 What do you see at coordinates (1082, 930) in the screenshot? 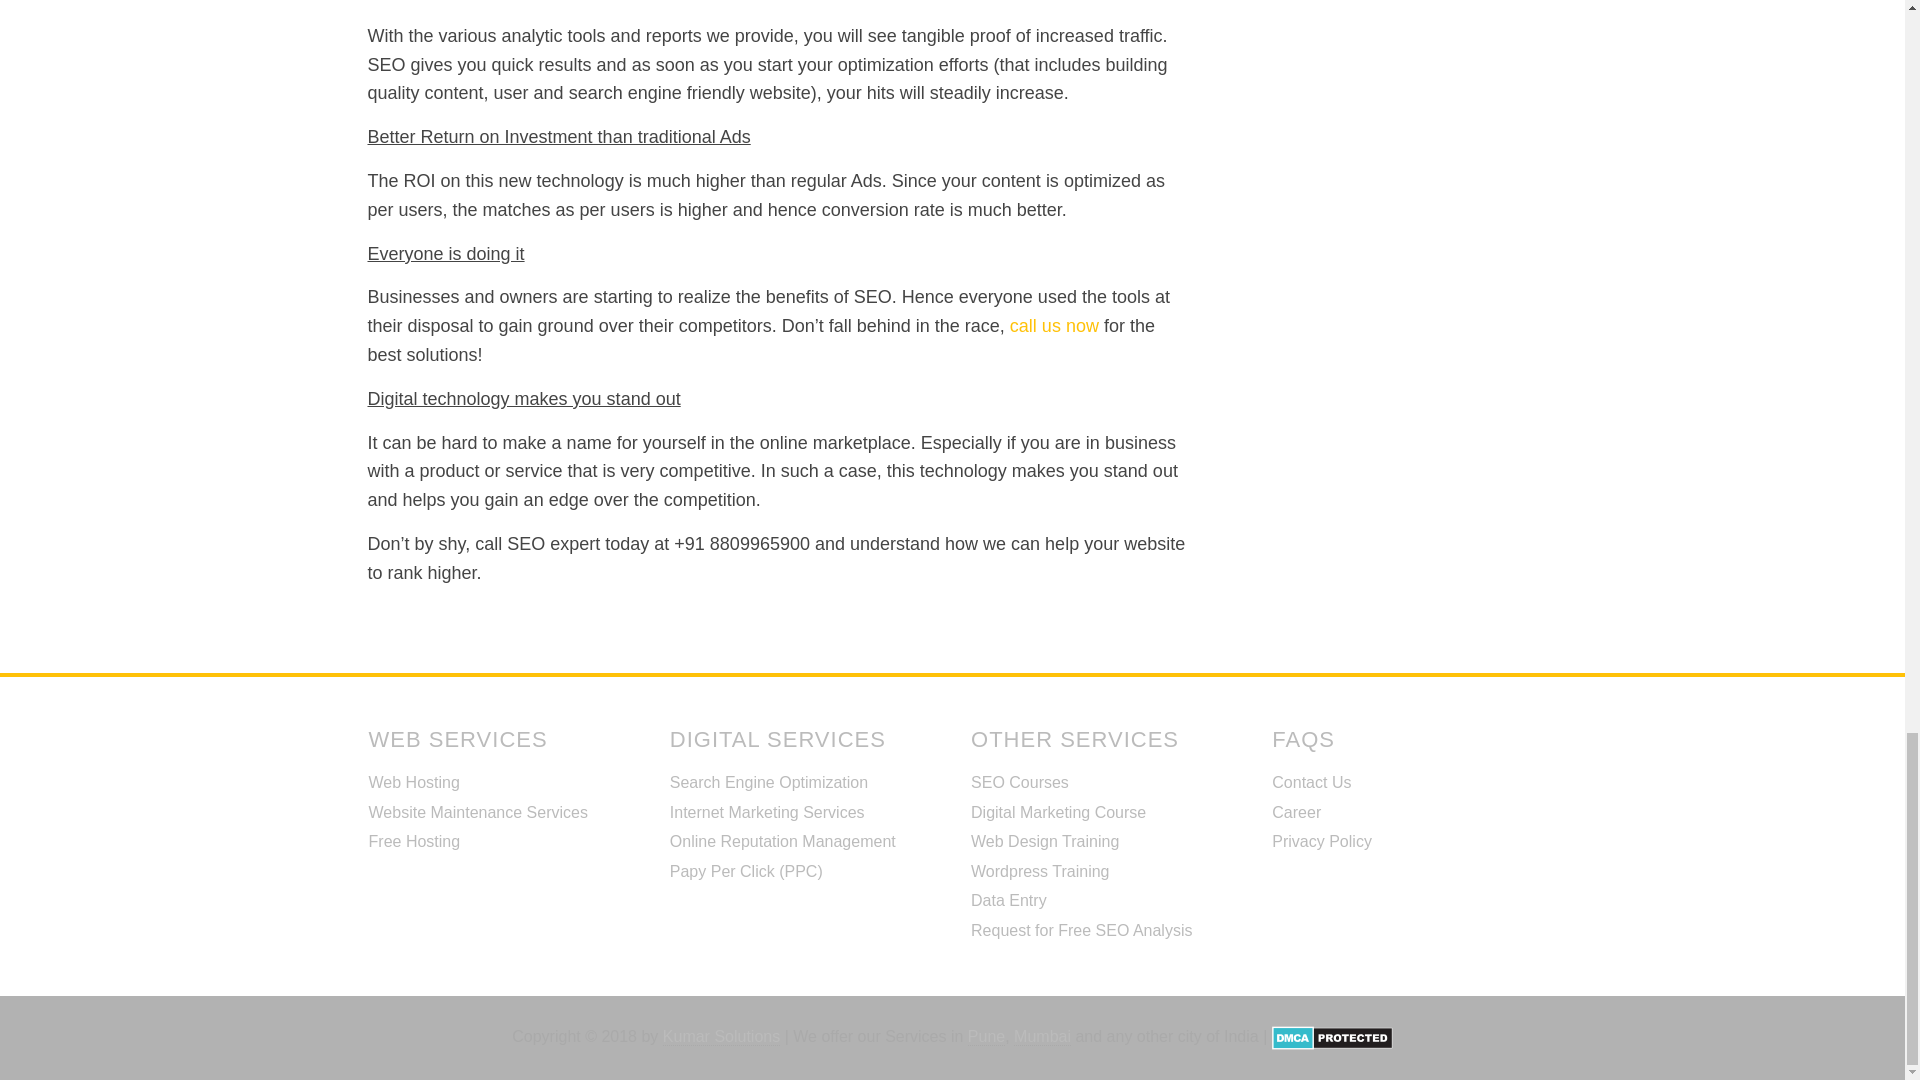
I see `Request for Free SEO Analysis` at bounding box center [1082, 930].